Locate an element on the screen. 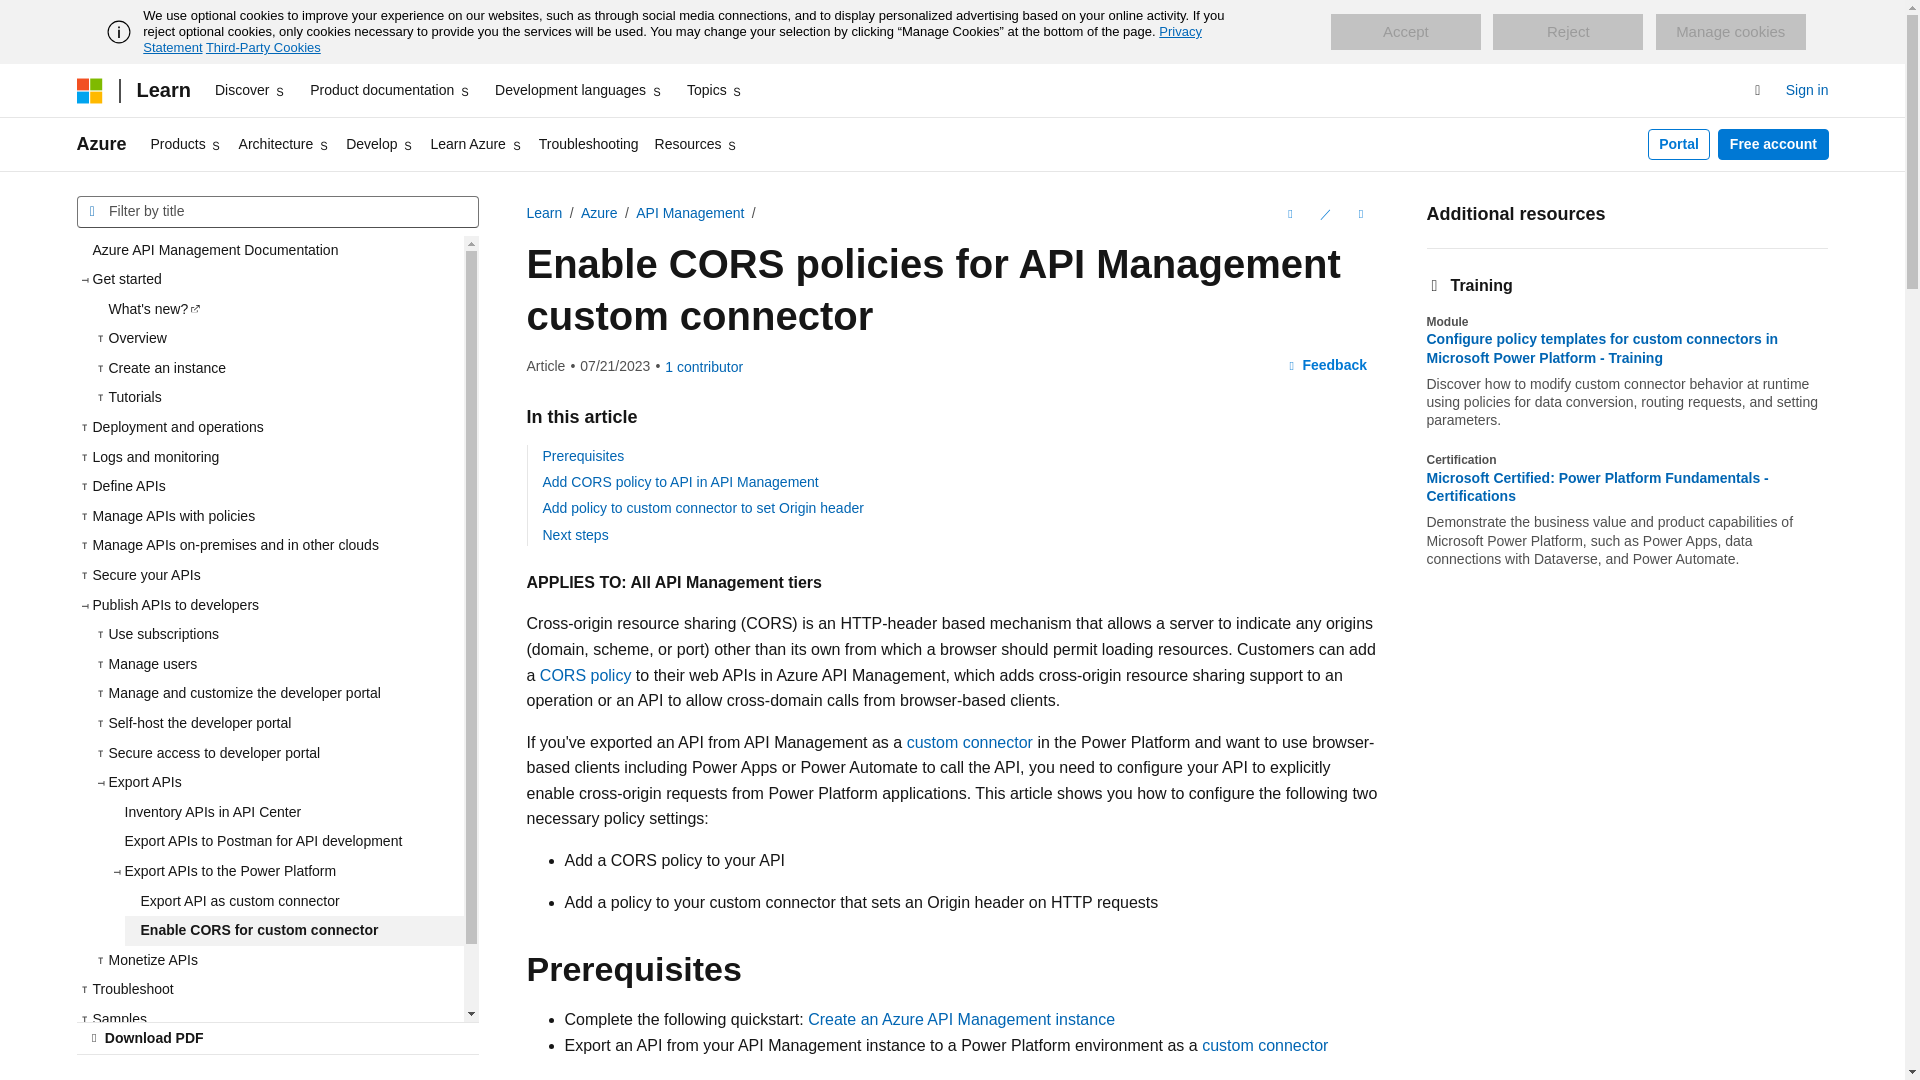 Image resolution: width=1920 pixels, height=1080 pixels. Development languages is located at coordinates (578, 90).